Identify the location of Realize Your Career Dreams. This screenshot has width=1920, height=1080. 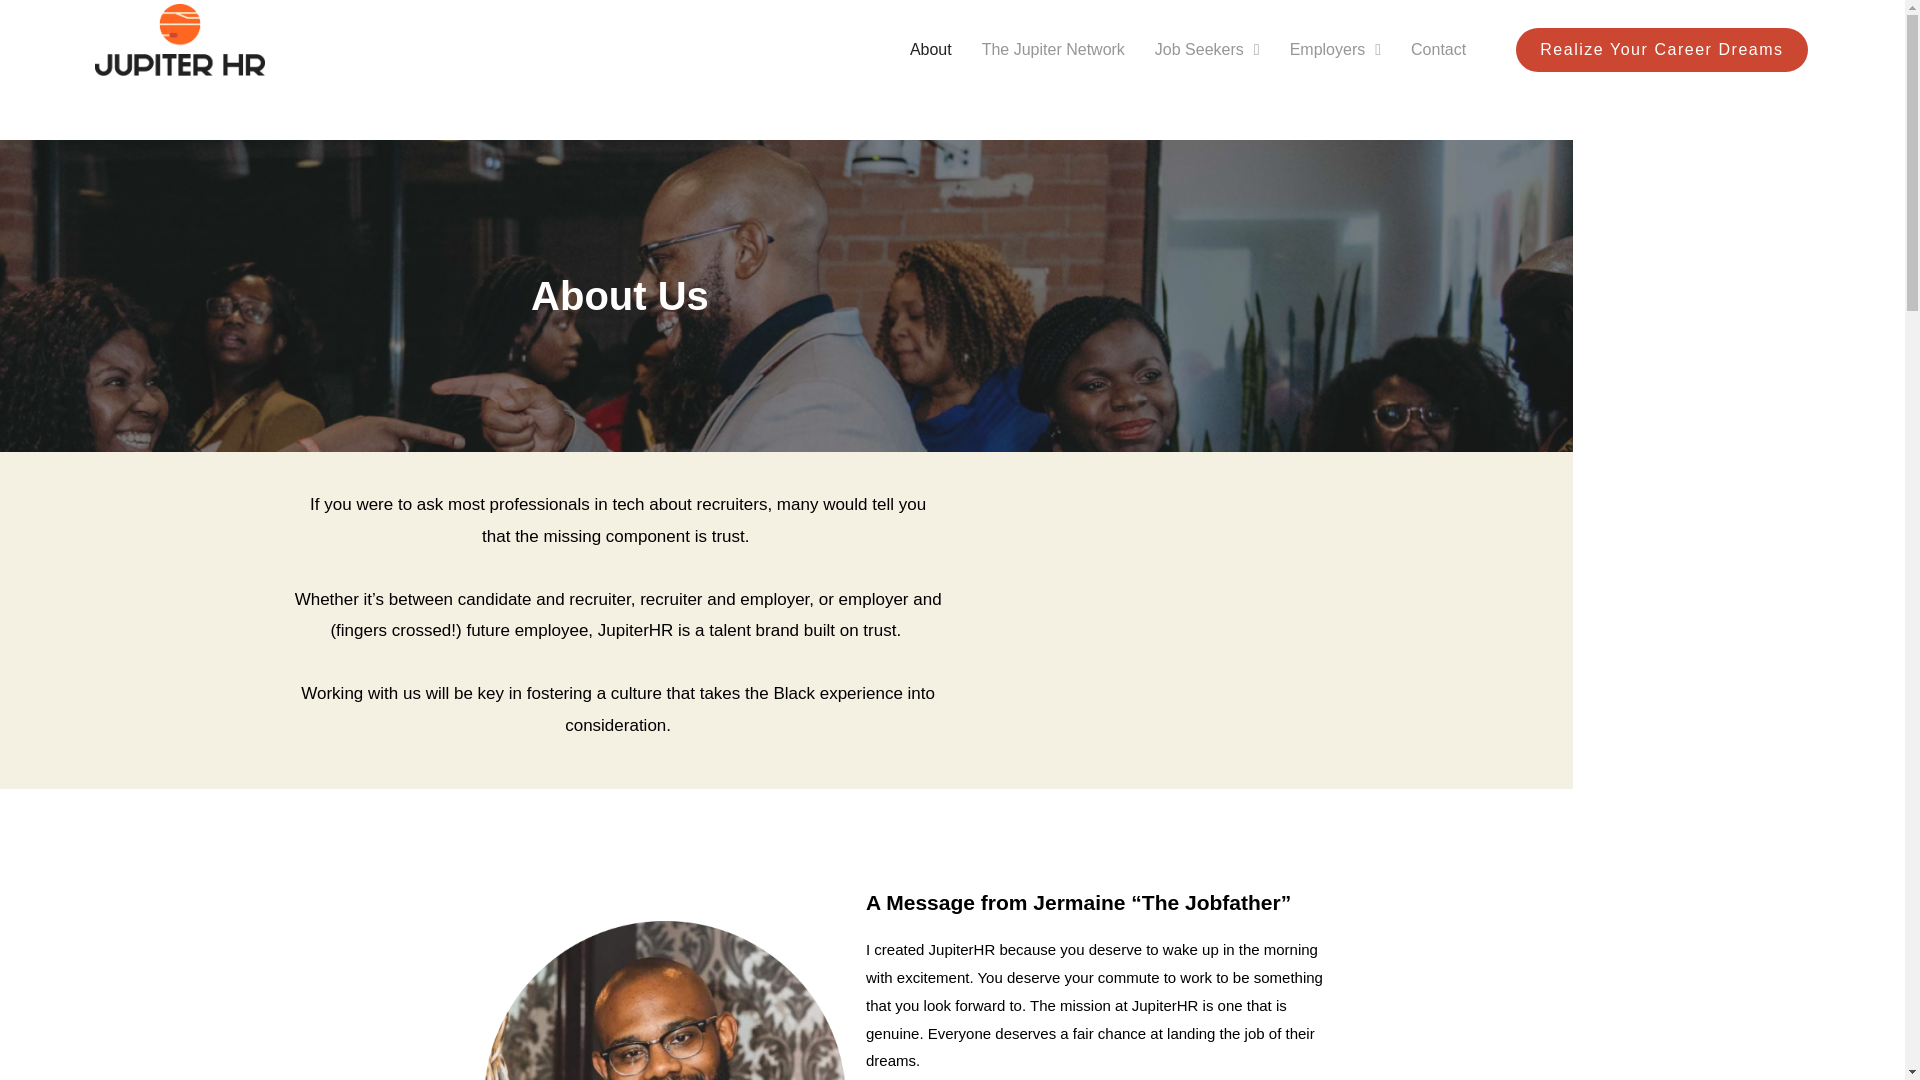
(1661, 50).